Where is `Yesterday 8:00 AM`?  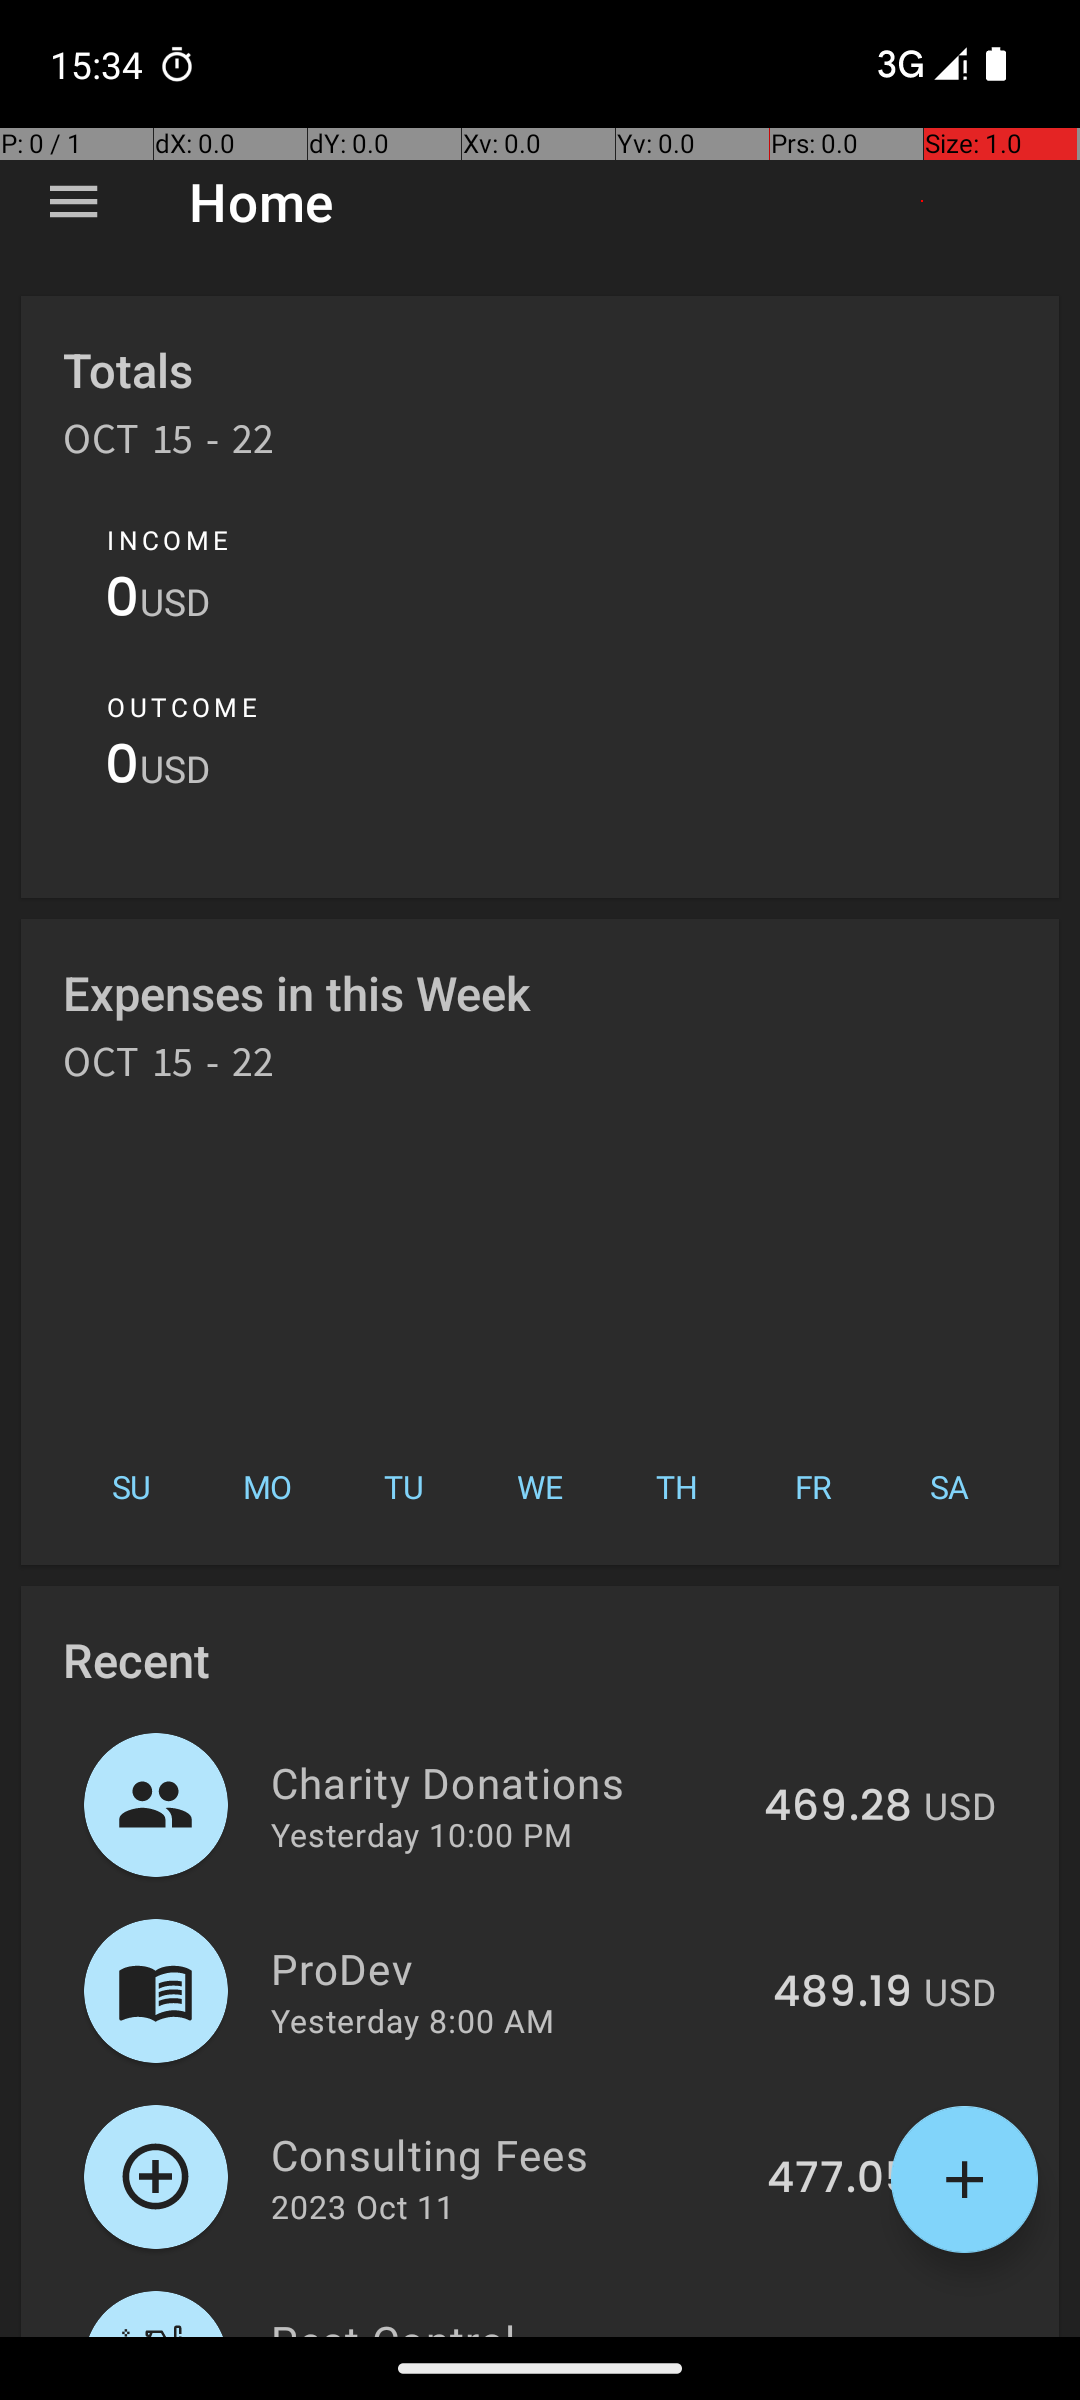
Yesterday 8:00 AM is located at coordinates (412, 2020).